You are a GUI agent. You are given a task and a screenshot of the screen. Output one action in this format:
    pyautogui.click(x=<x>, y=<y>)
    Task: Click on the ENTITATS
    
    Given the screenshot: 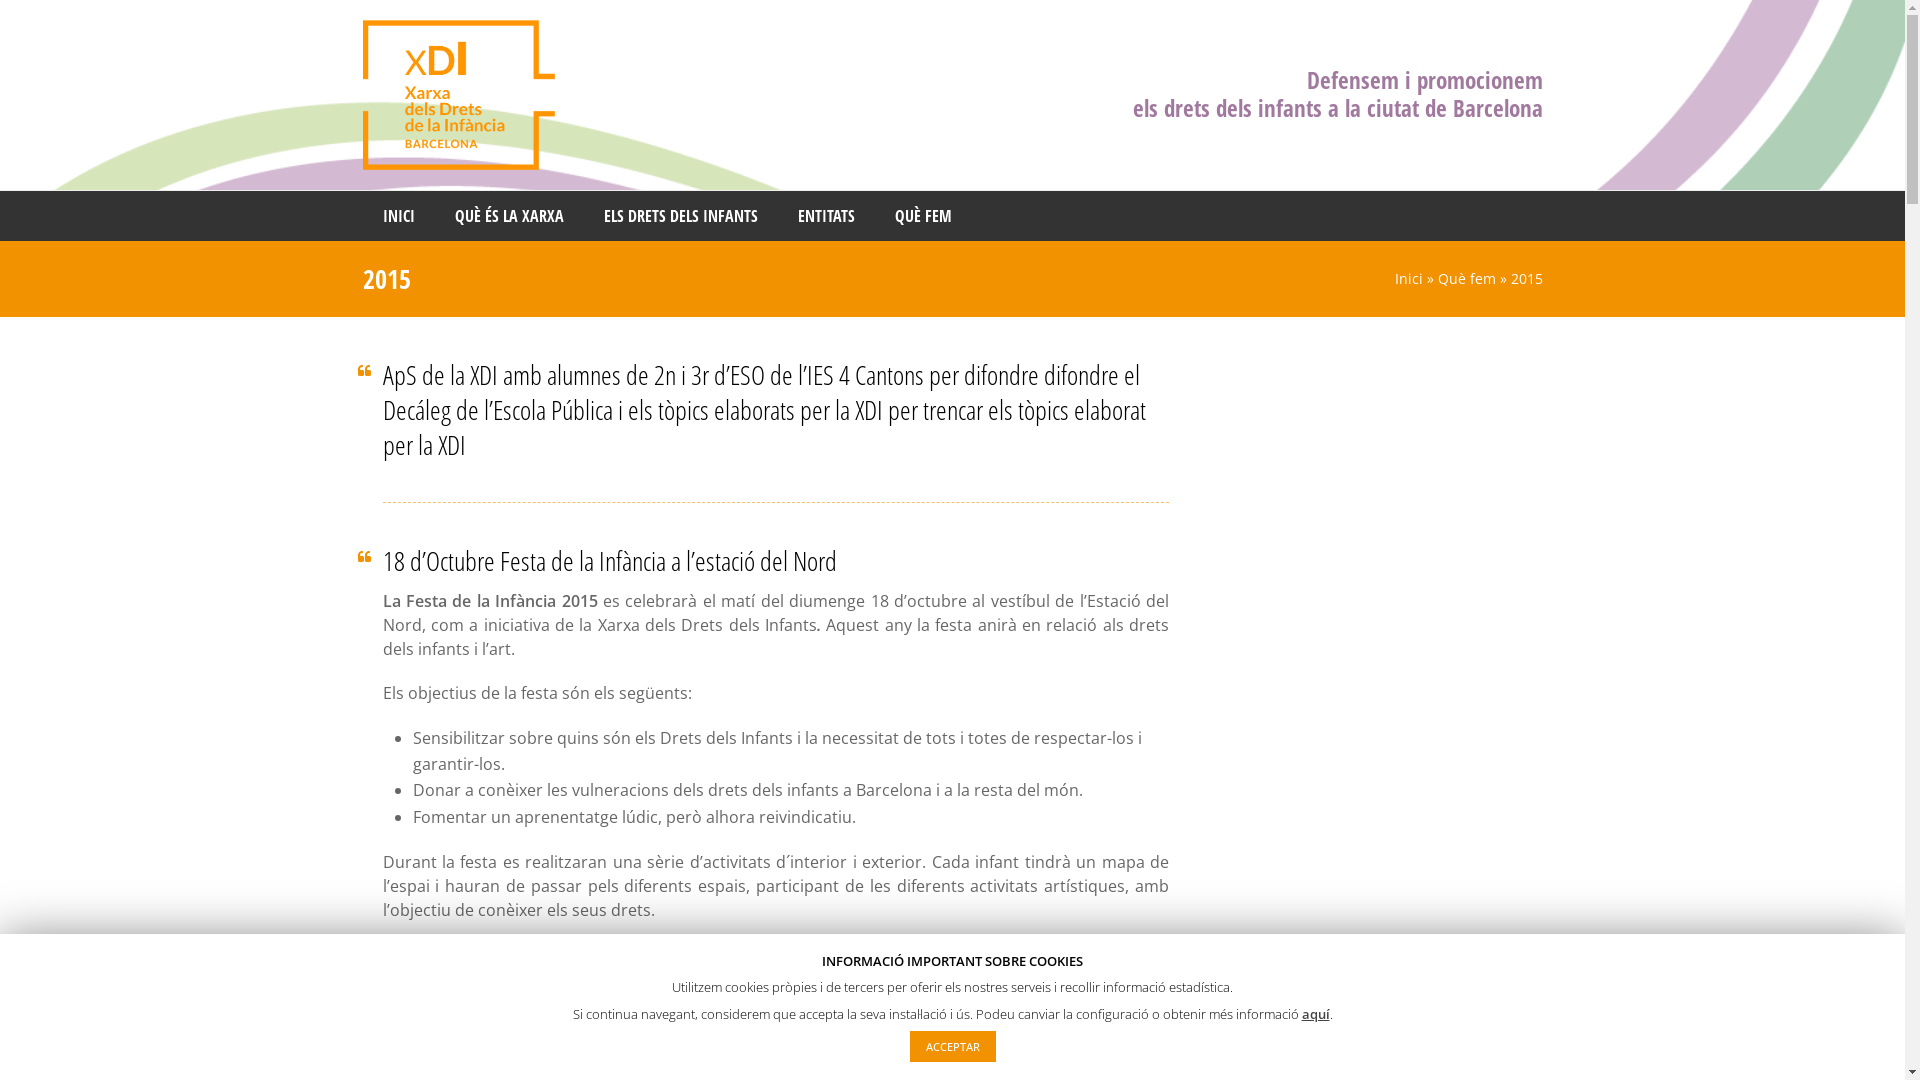 What is the action you would take?
    pyautogui.click(x=826, y=216)
    